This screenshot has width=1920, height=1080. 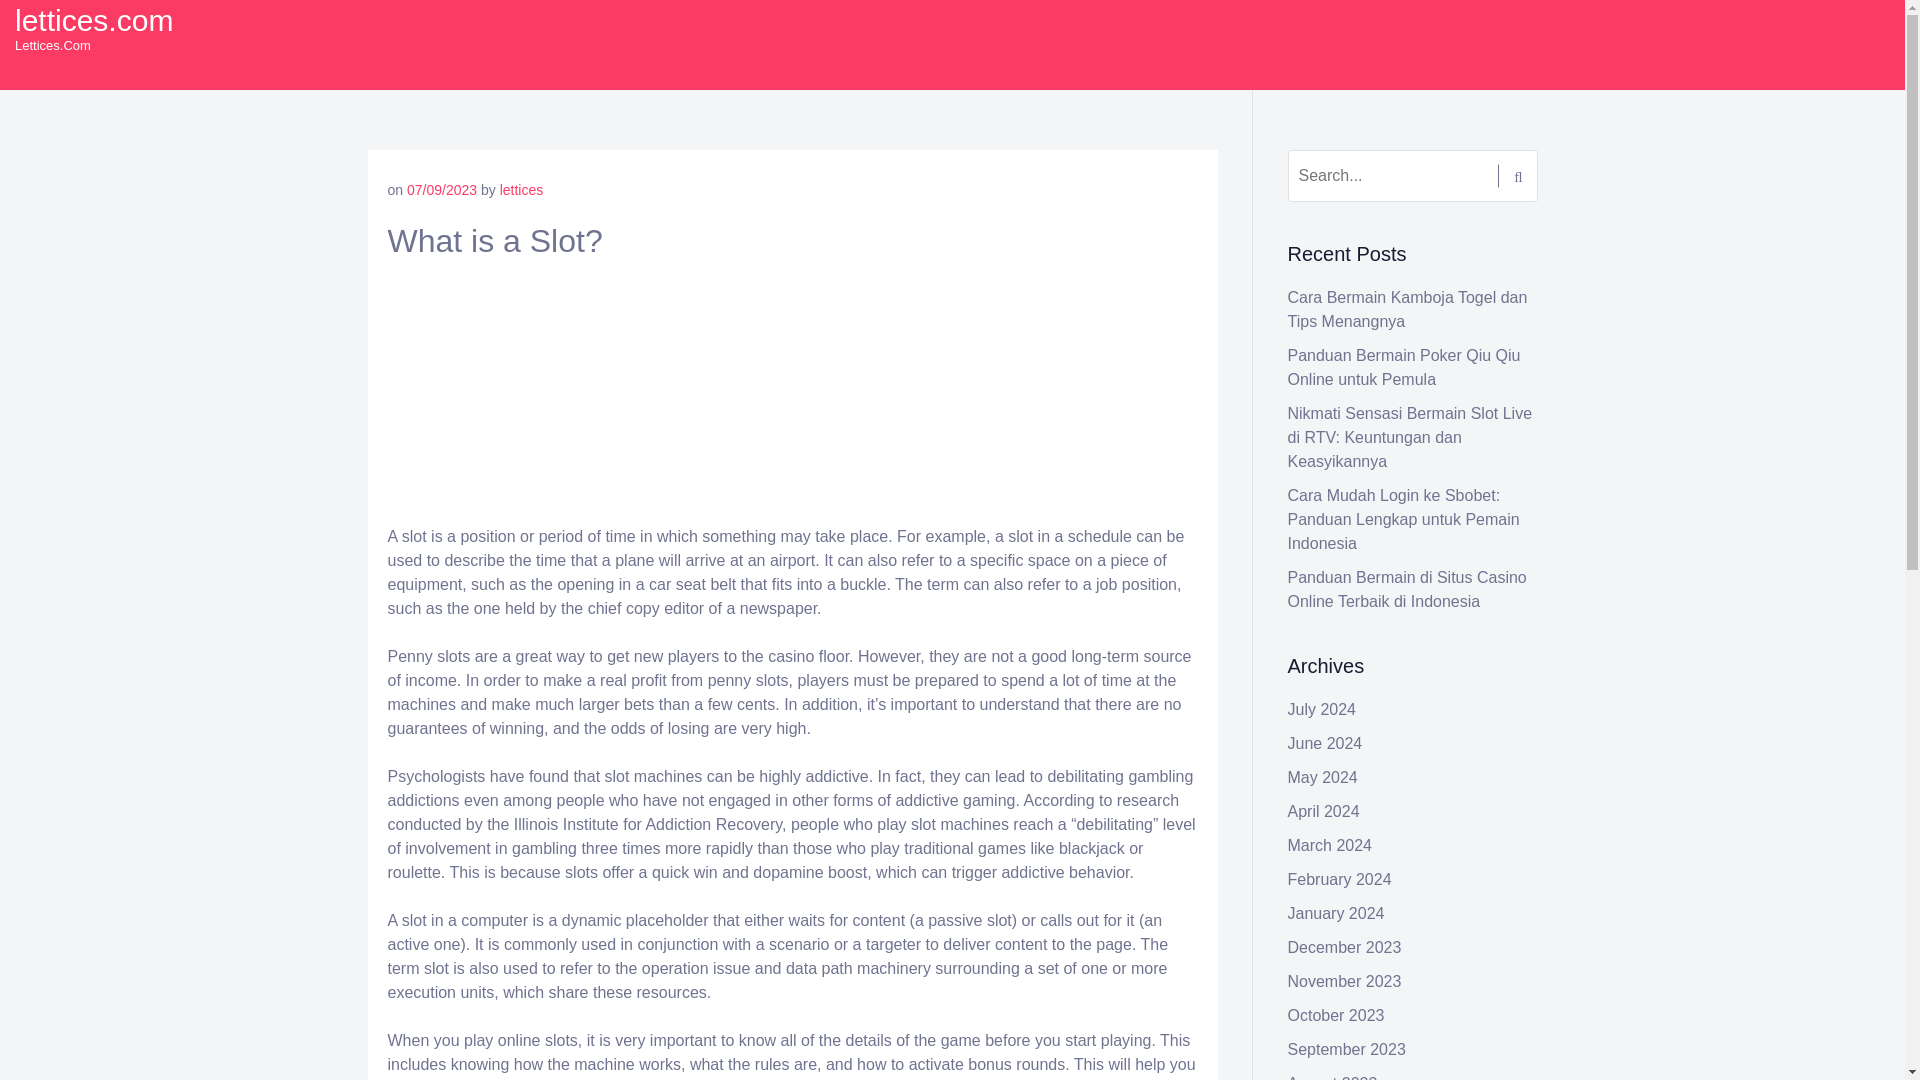 I want to click on Panduan Bermain Poker Qiu Qiu Online untuk Pemula, so click(x=1404, y=366).